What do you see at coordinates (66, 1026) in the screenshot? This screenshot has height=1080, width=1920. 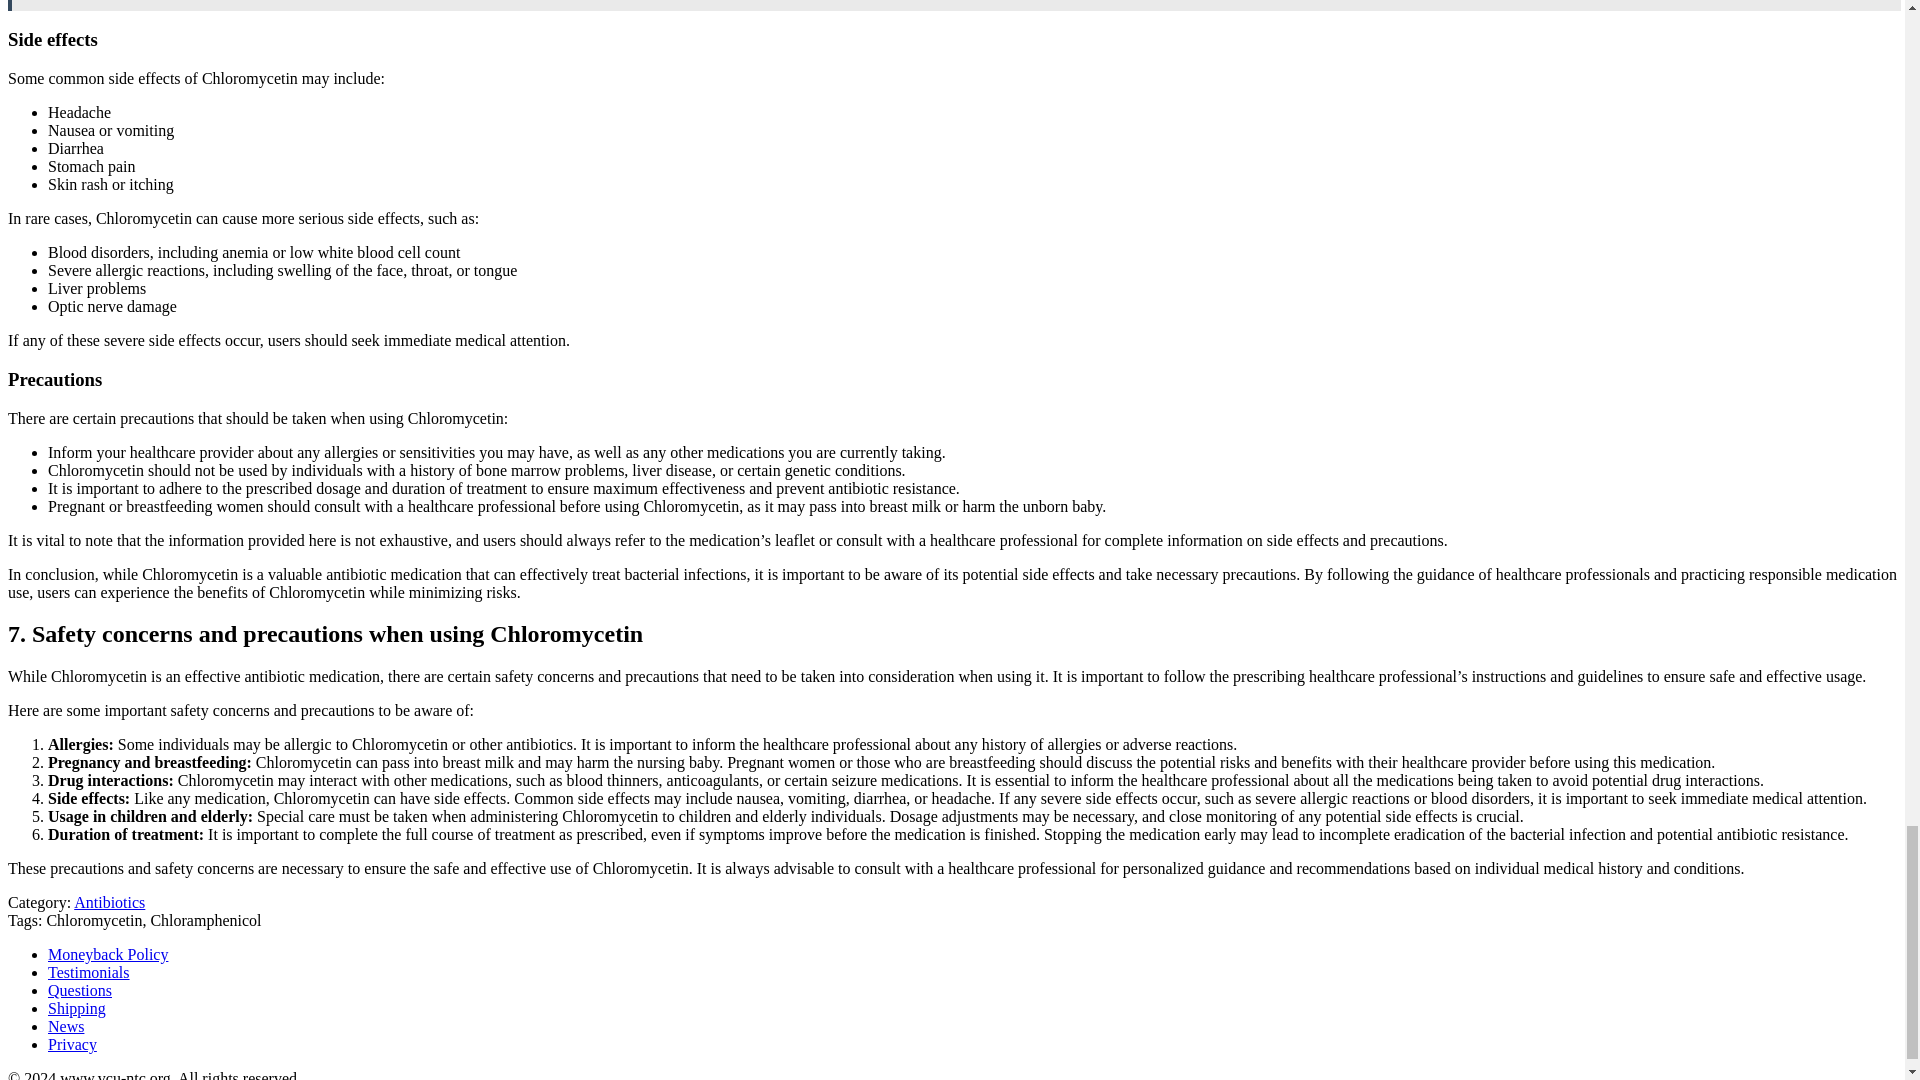 I see `News` at bounding box center [66, 1026].